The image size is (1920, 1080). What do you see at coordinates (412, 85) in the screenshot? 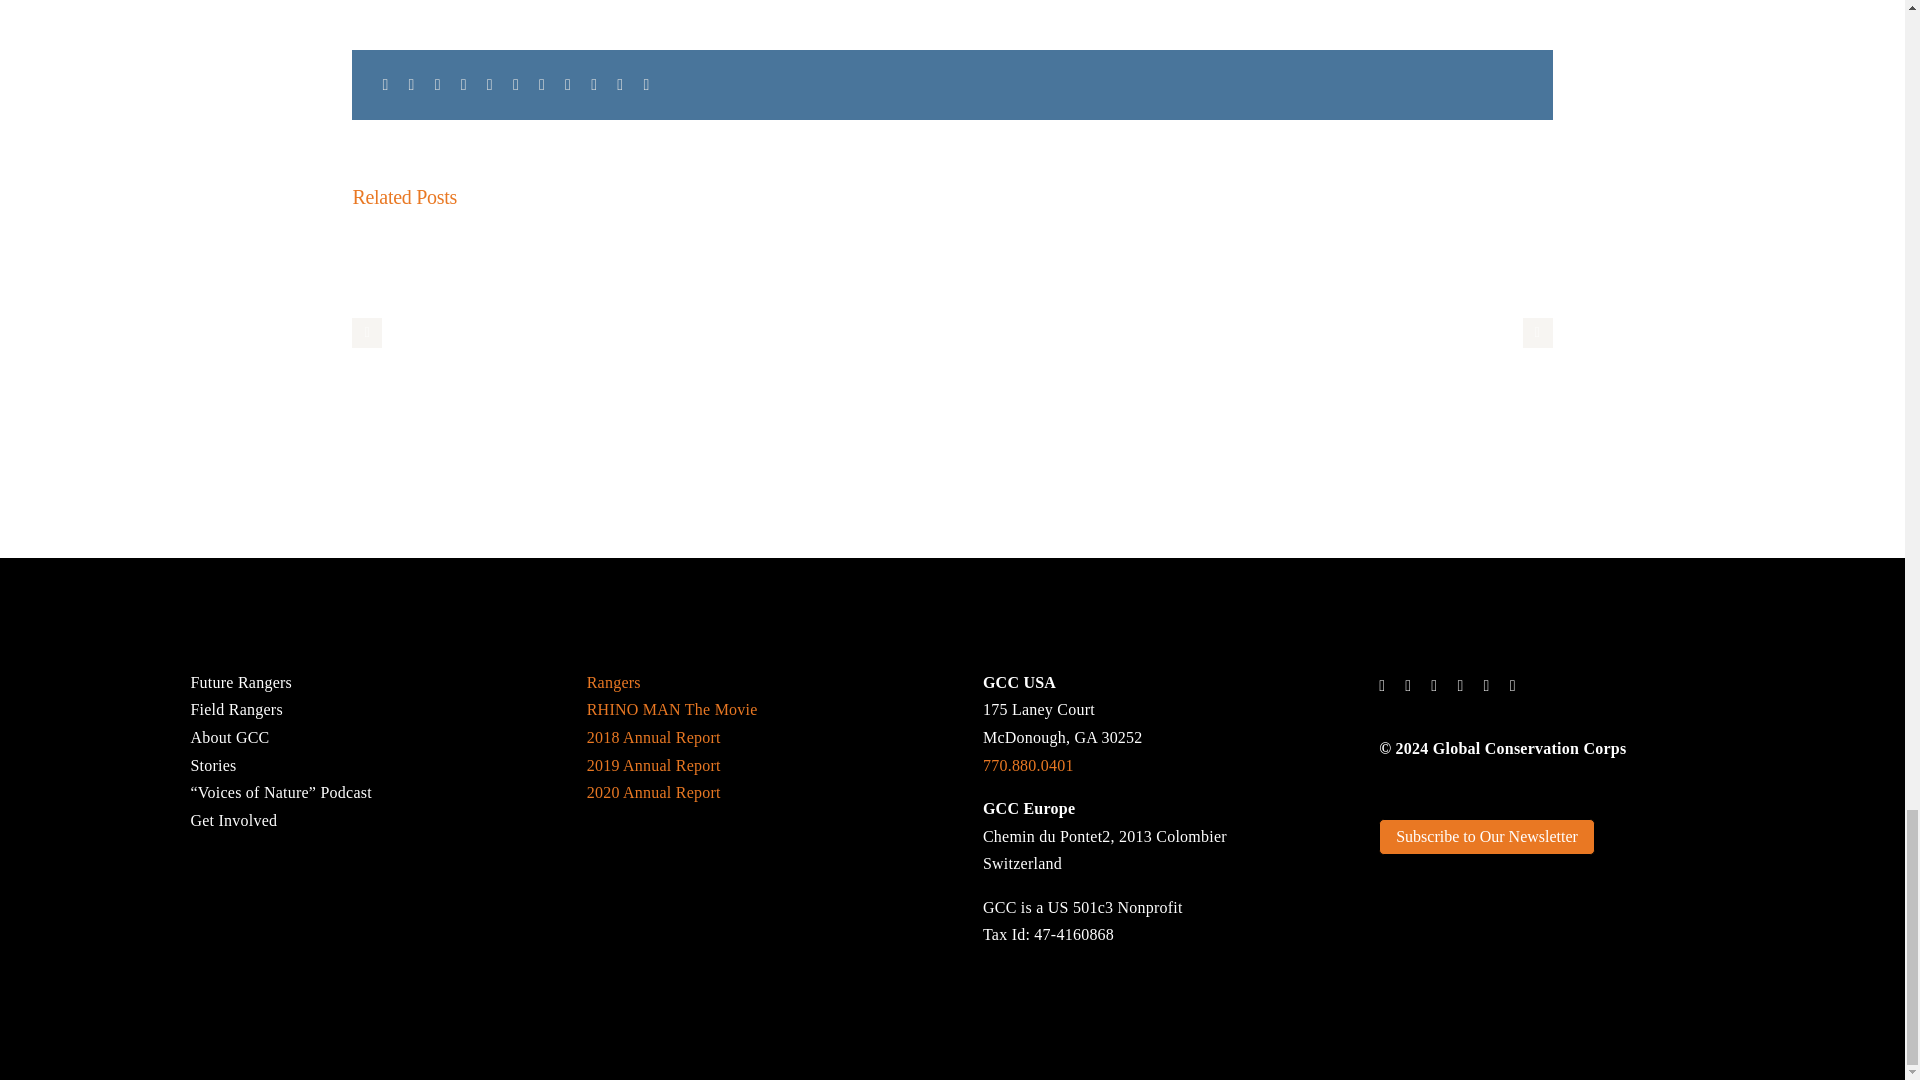
I see `X` at bounding box center [412, 85].